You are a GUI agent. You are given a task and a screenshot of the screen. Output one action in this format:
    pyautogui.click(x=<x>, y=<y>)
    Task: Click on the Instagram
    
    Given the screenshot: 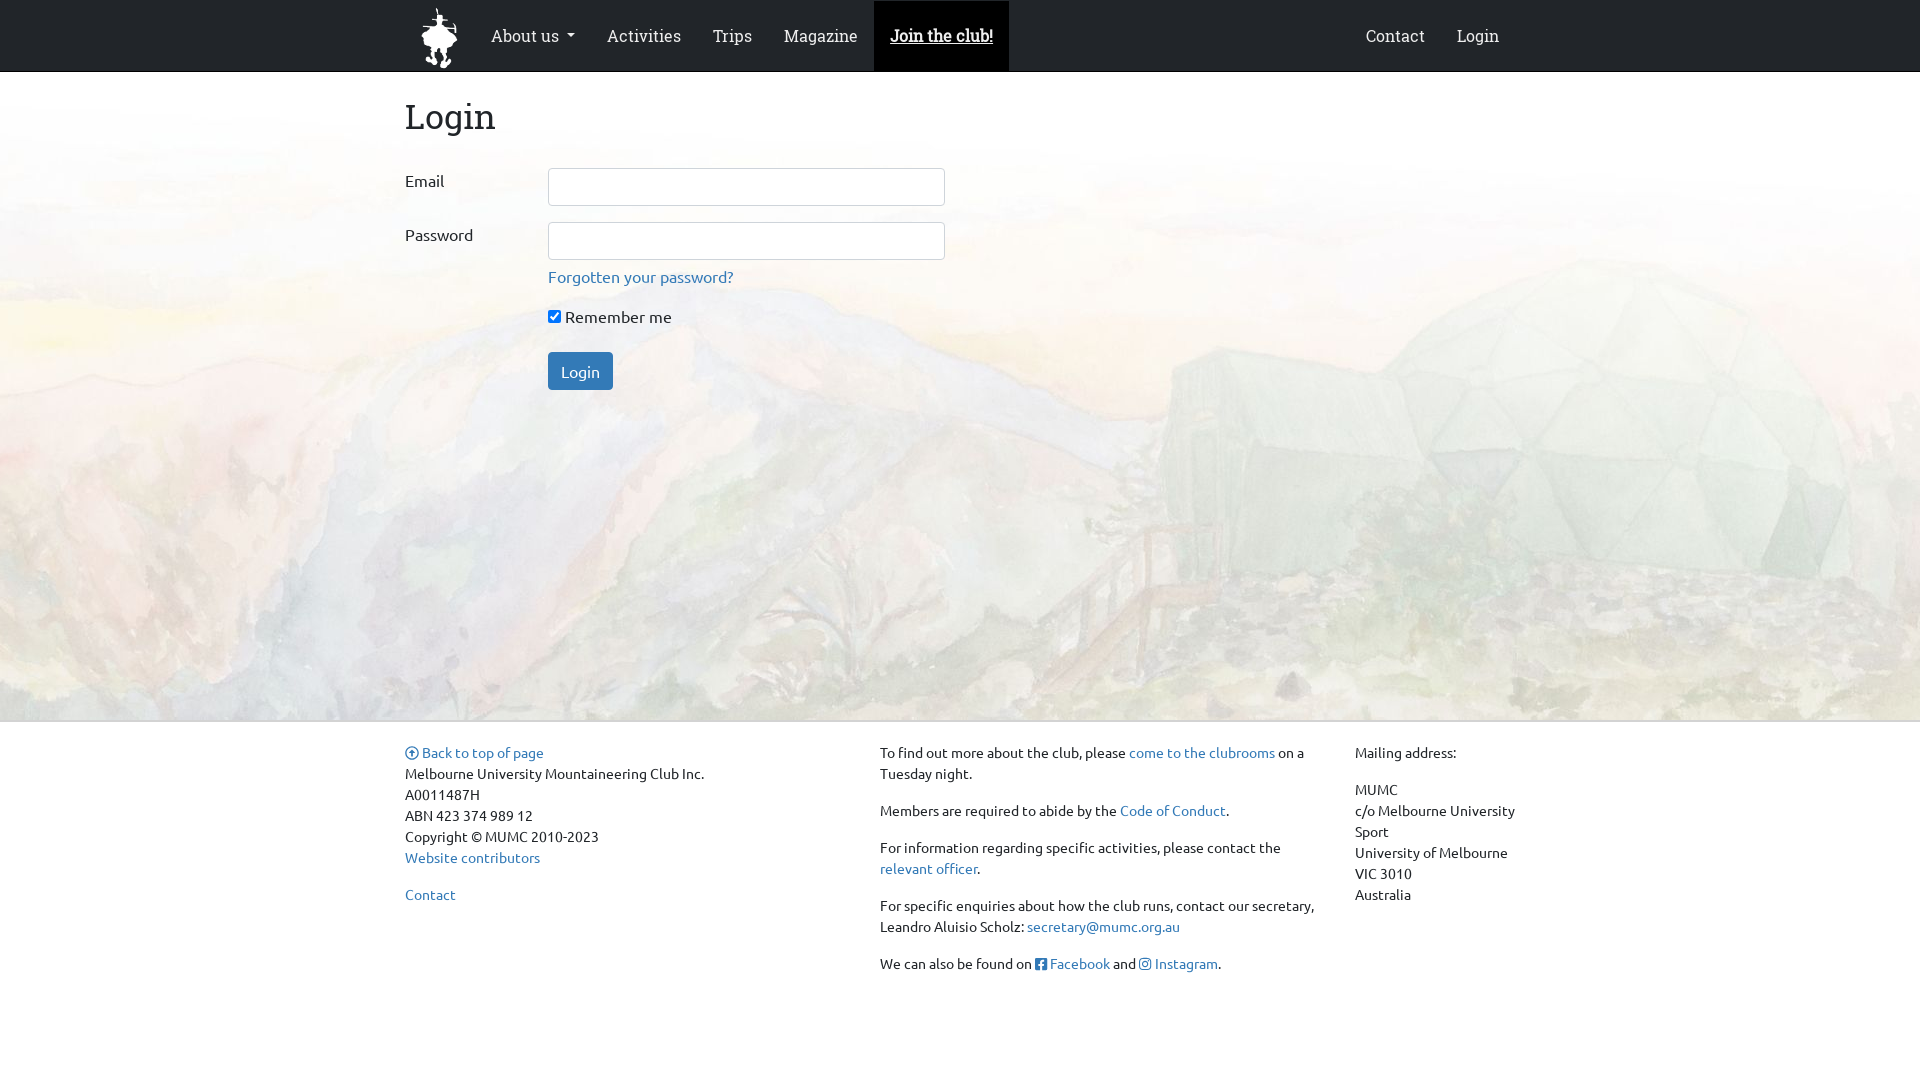 What is the action you would take?
    pyautogui.click(x=1178, y=963)
    